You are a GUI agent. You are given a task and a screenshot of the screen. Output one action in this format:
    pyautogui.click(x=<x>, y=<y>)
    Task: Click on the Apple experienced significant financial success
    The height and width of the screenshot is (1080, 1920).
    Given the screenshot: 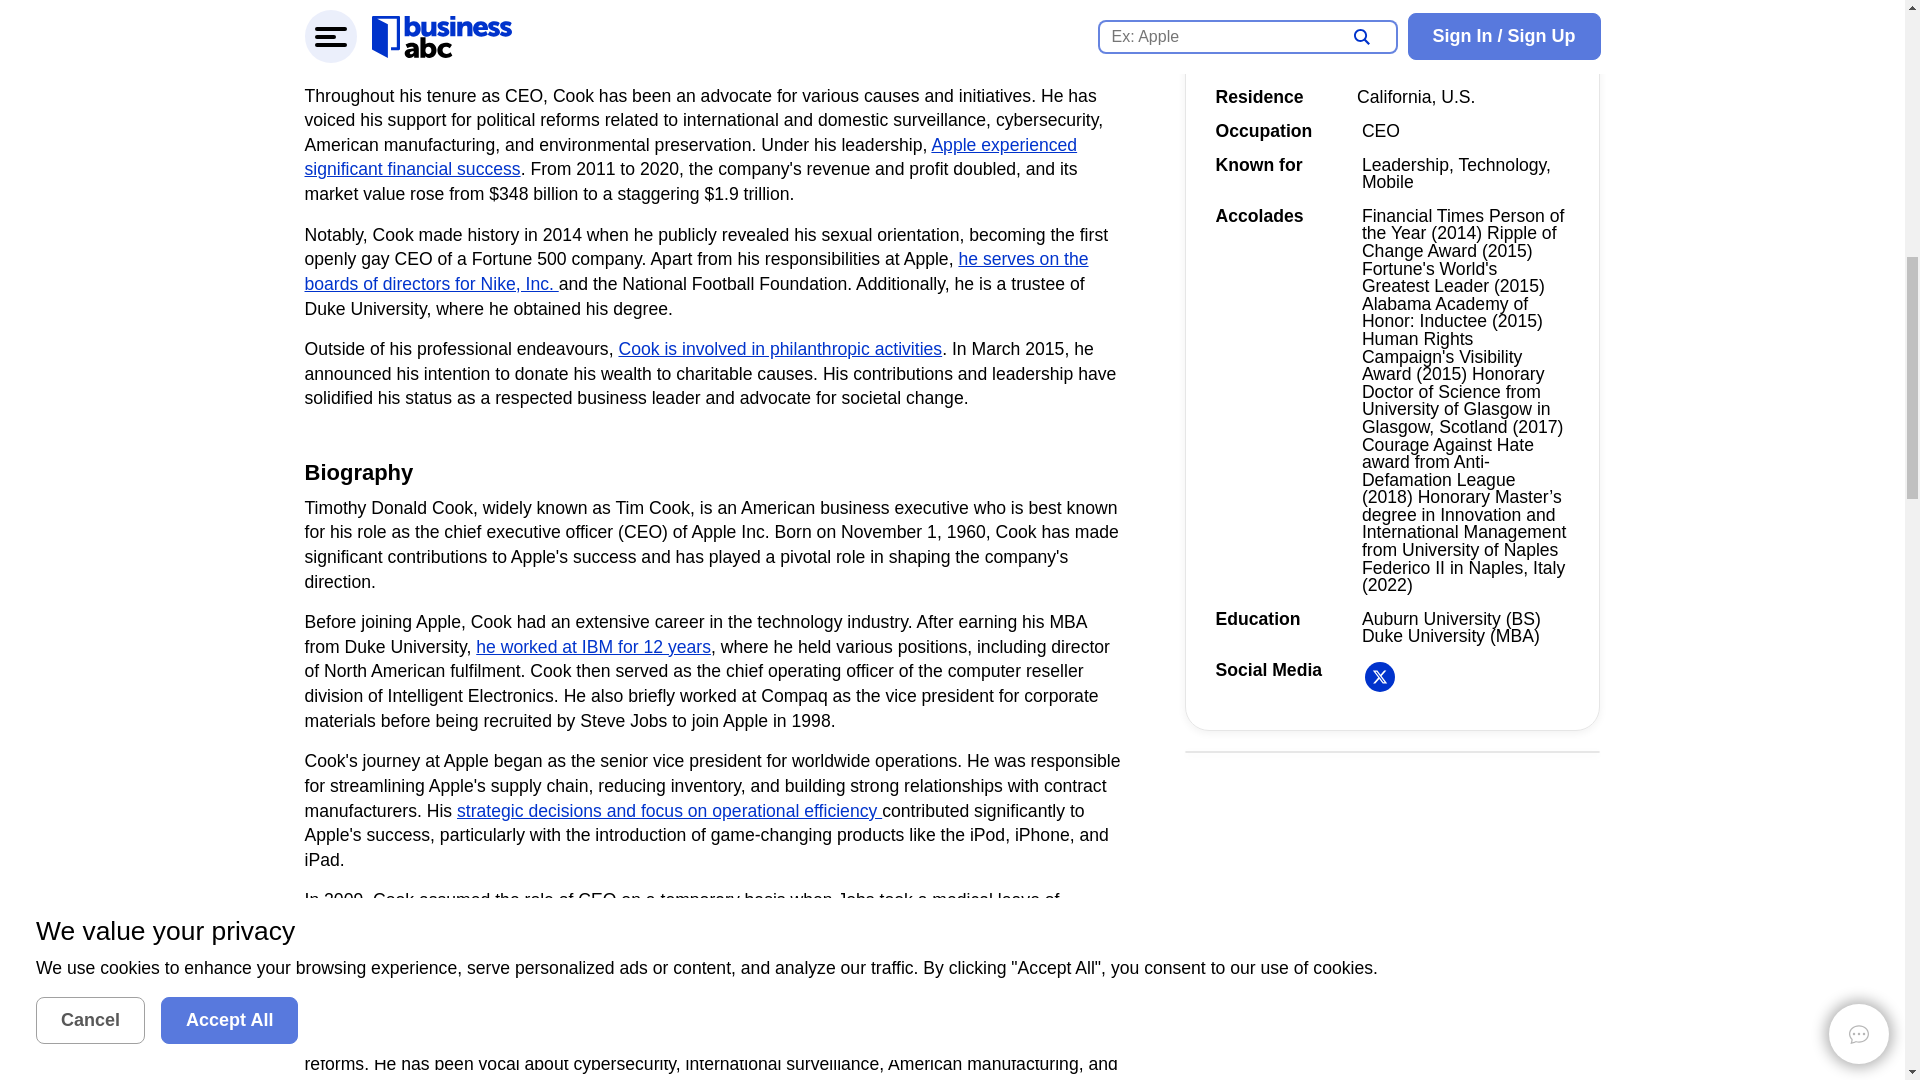 What is the action you would take?
    pyautogui.click(x=690, y=158)
    